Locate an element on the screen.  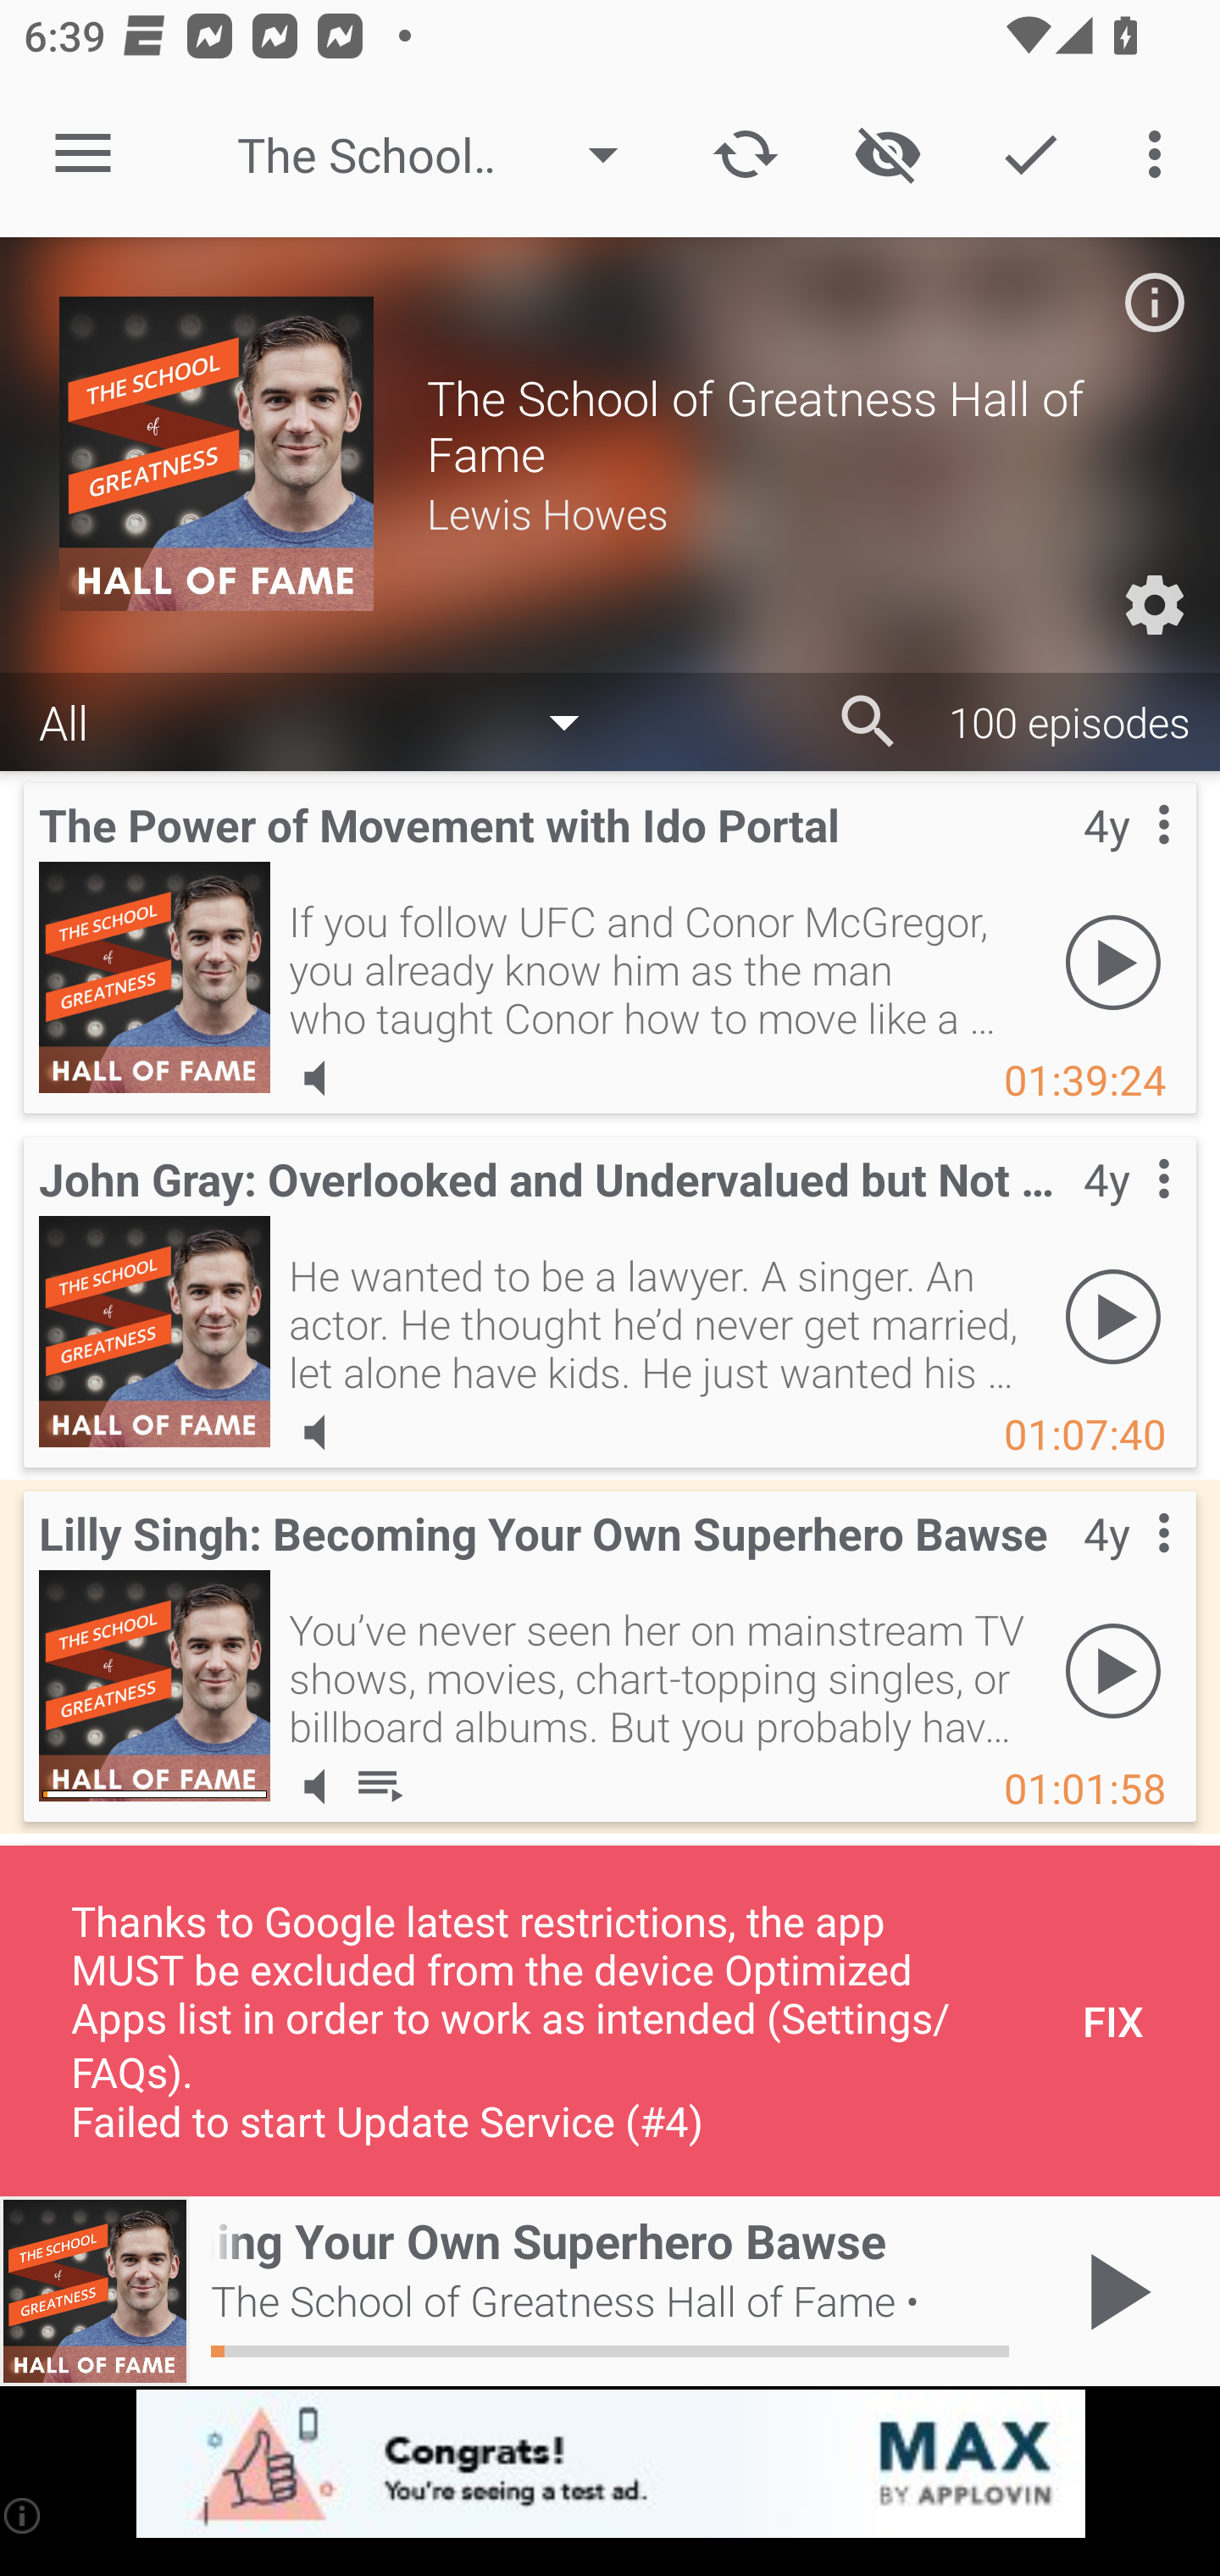
Custom Settings is located at coordinates (1154, 605).